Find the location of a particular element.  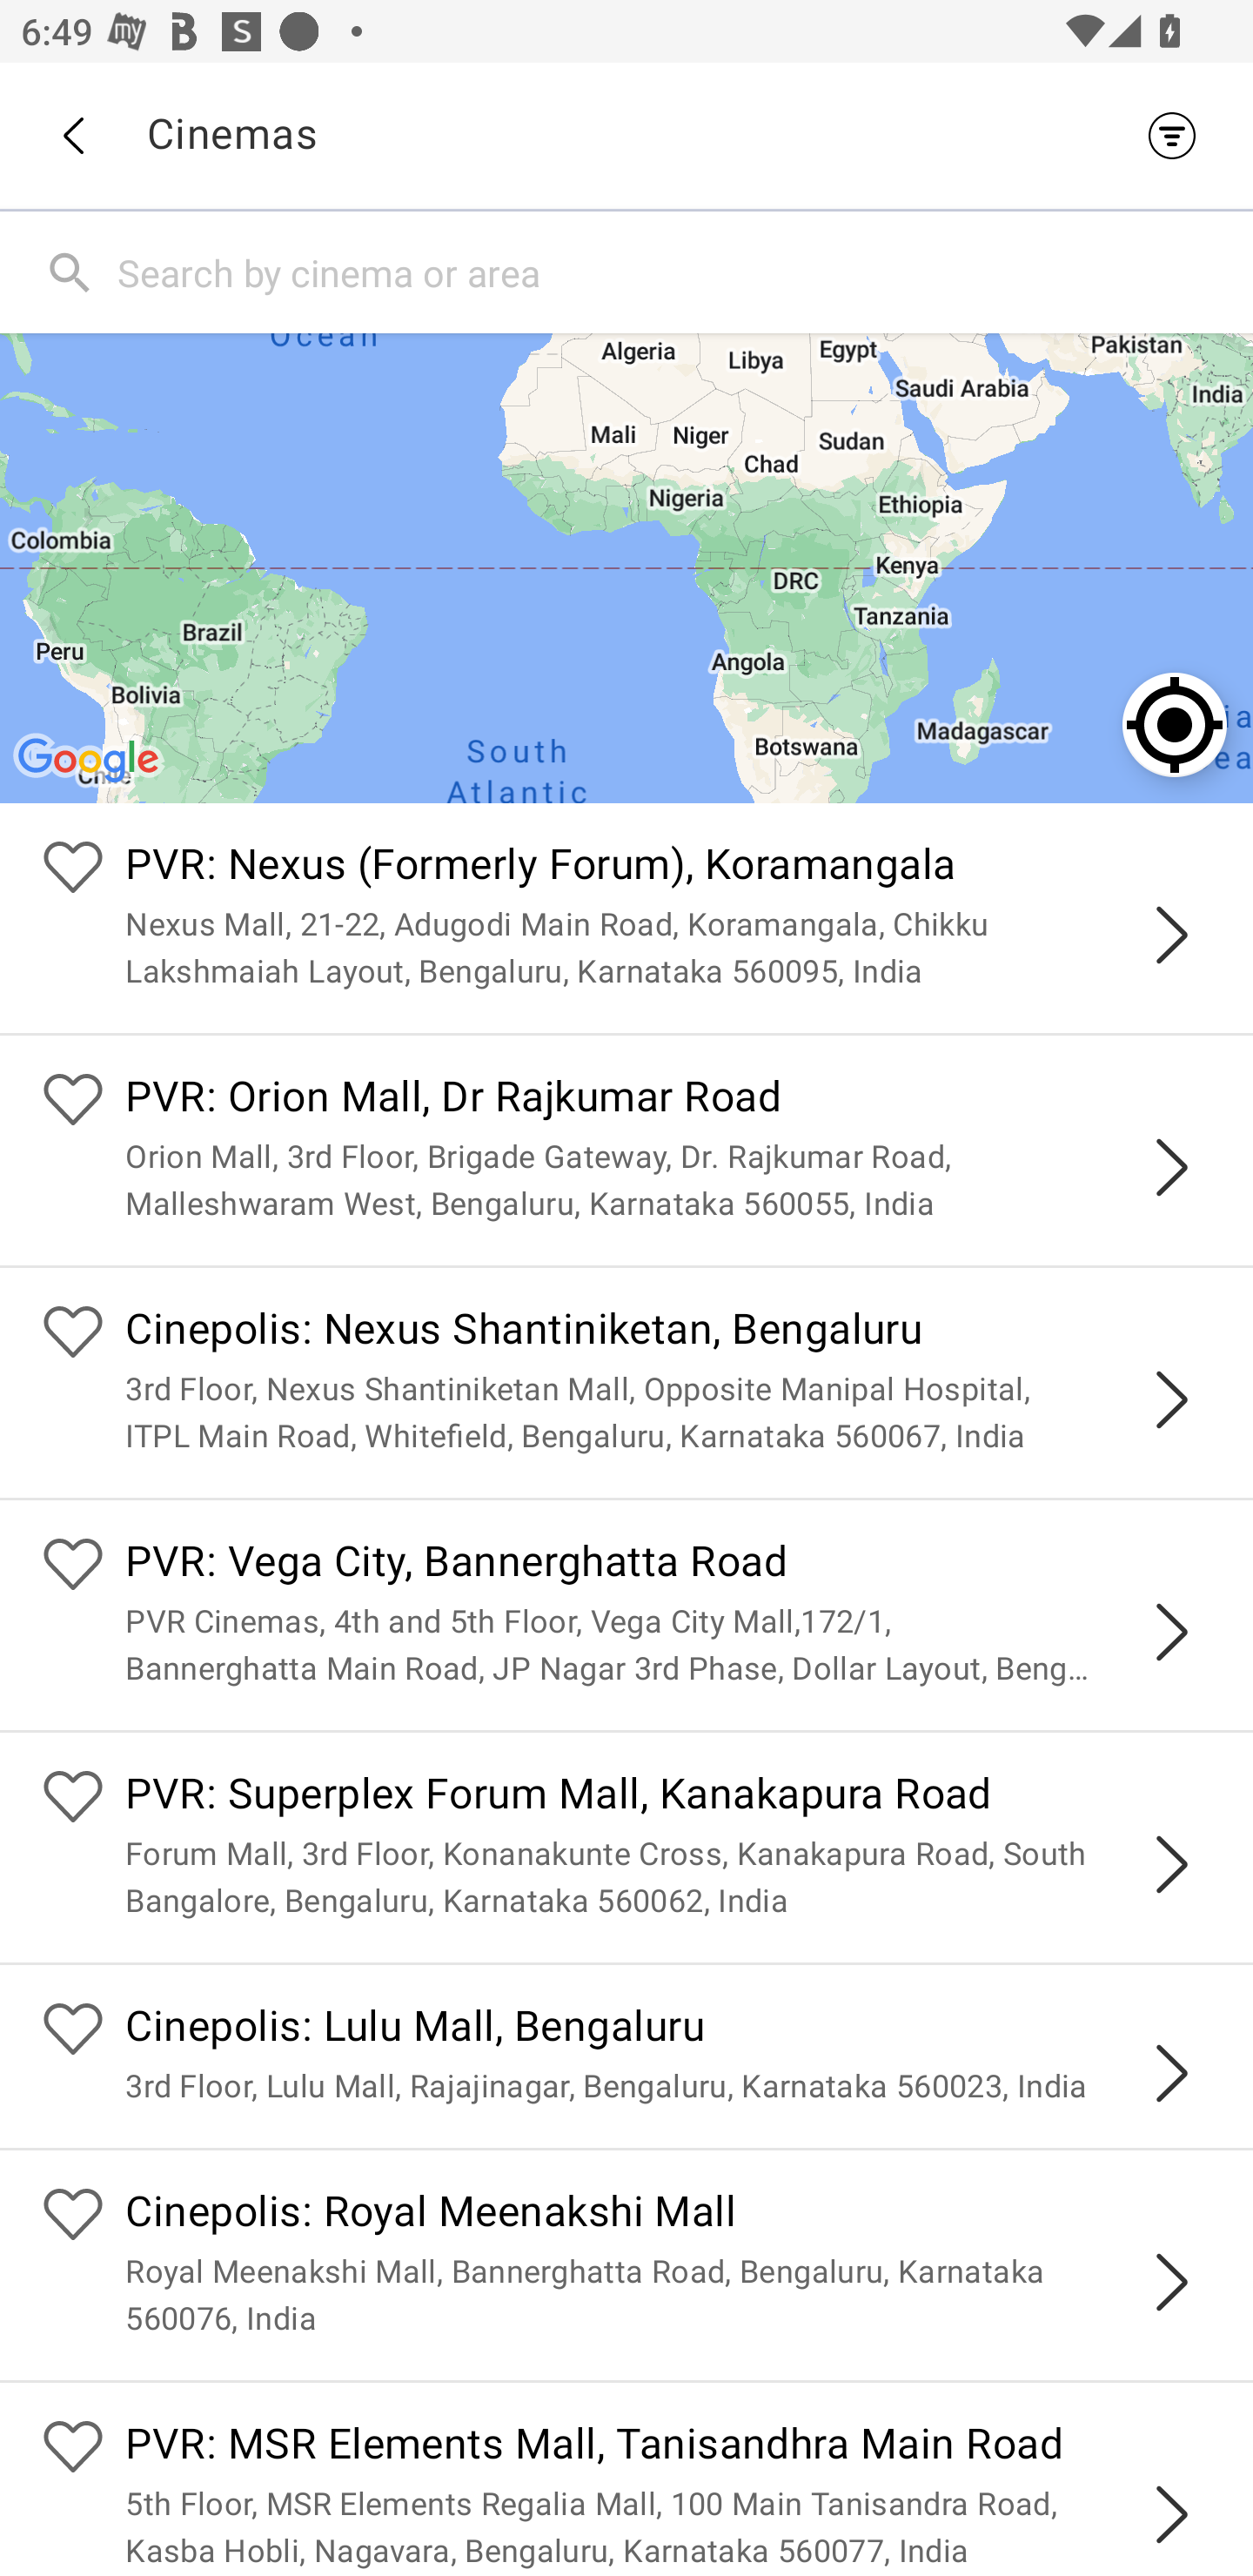

Filter is located at coordinates (1180, 135).